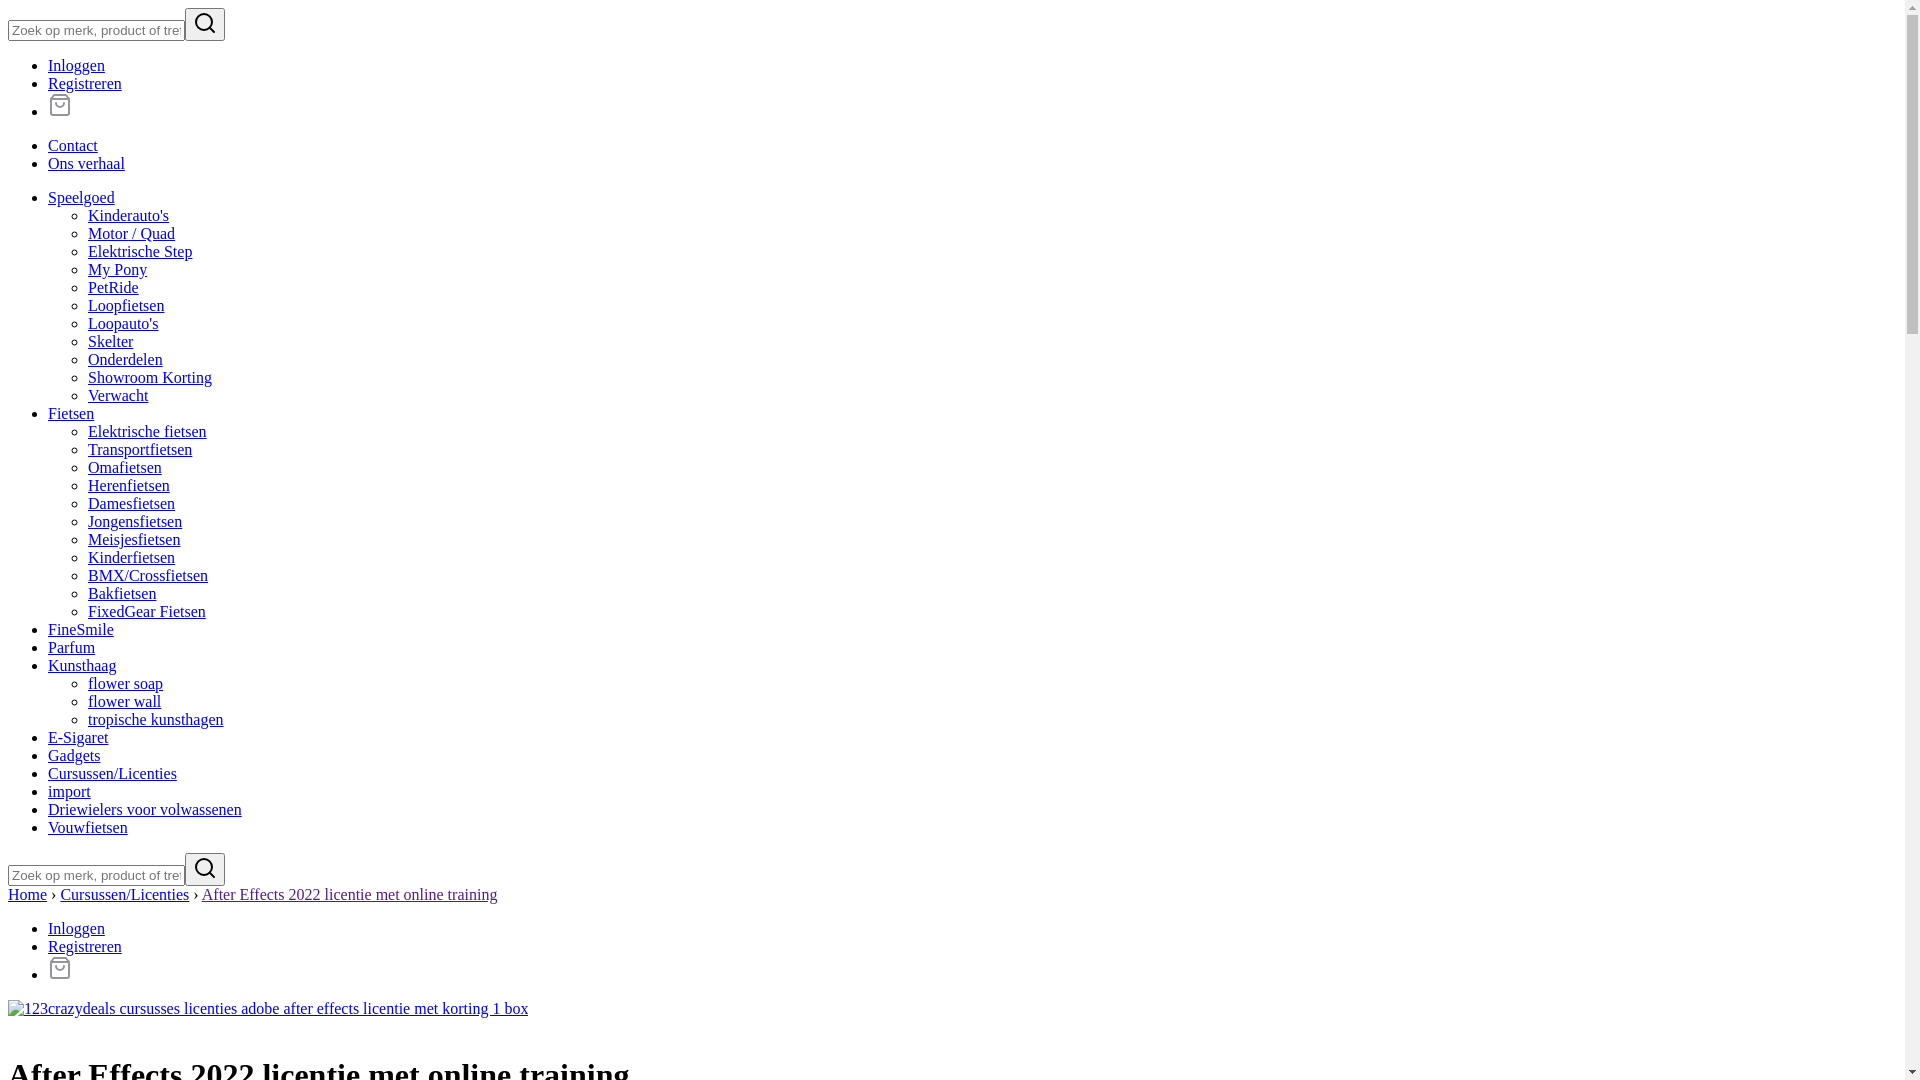 The image size is (1920, 1080). I want to click on Jongensfietsen, so click(135, 522).